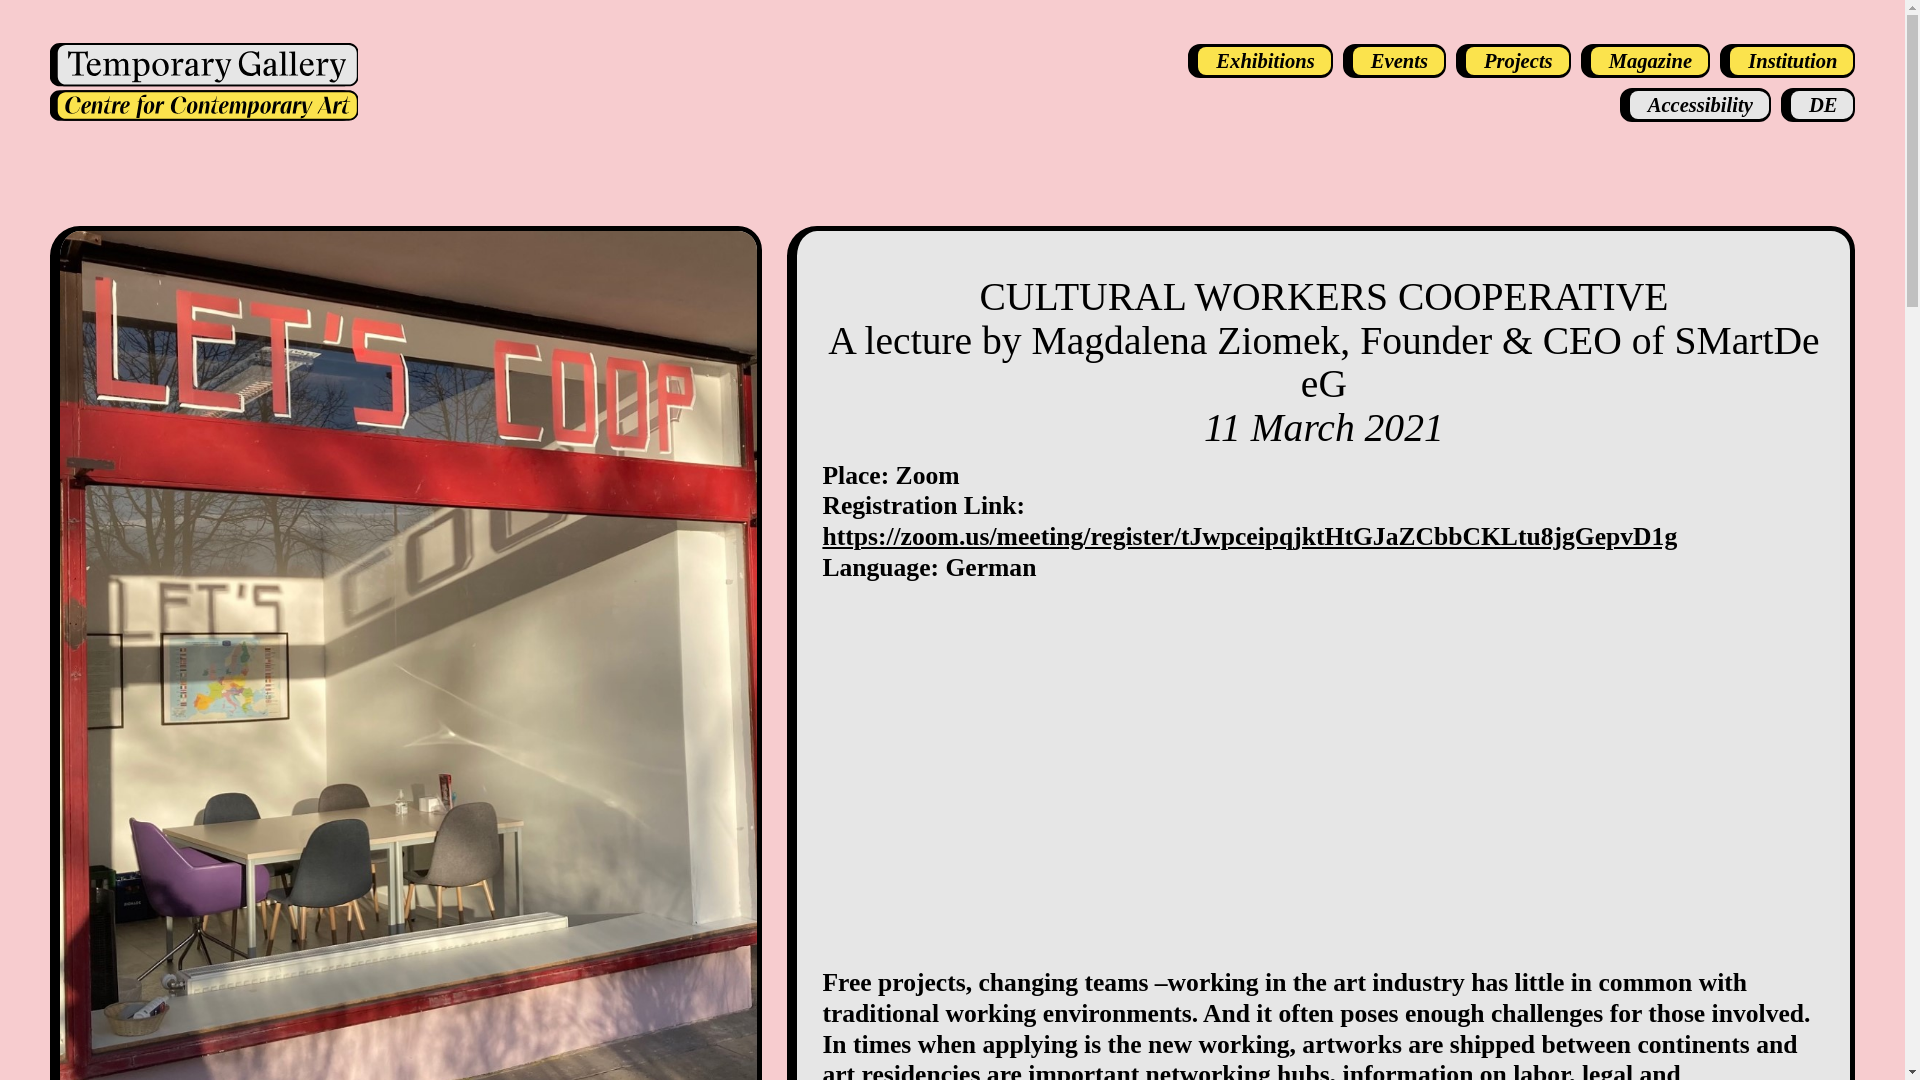  What do you see at coordinates (1787, 60) in the screenshot?
I see `Institution` at bounding box center [1787, 60].